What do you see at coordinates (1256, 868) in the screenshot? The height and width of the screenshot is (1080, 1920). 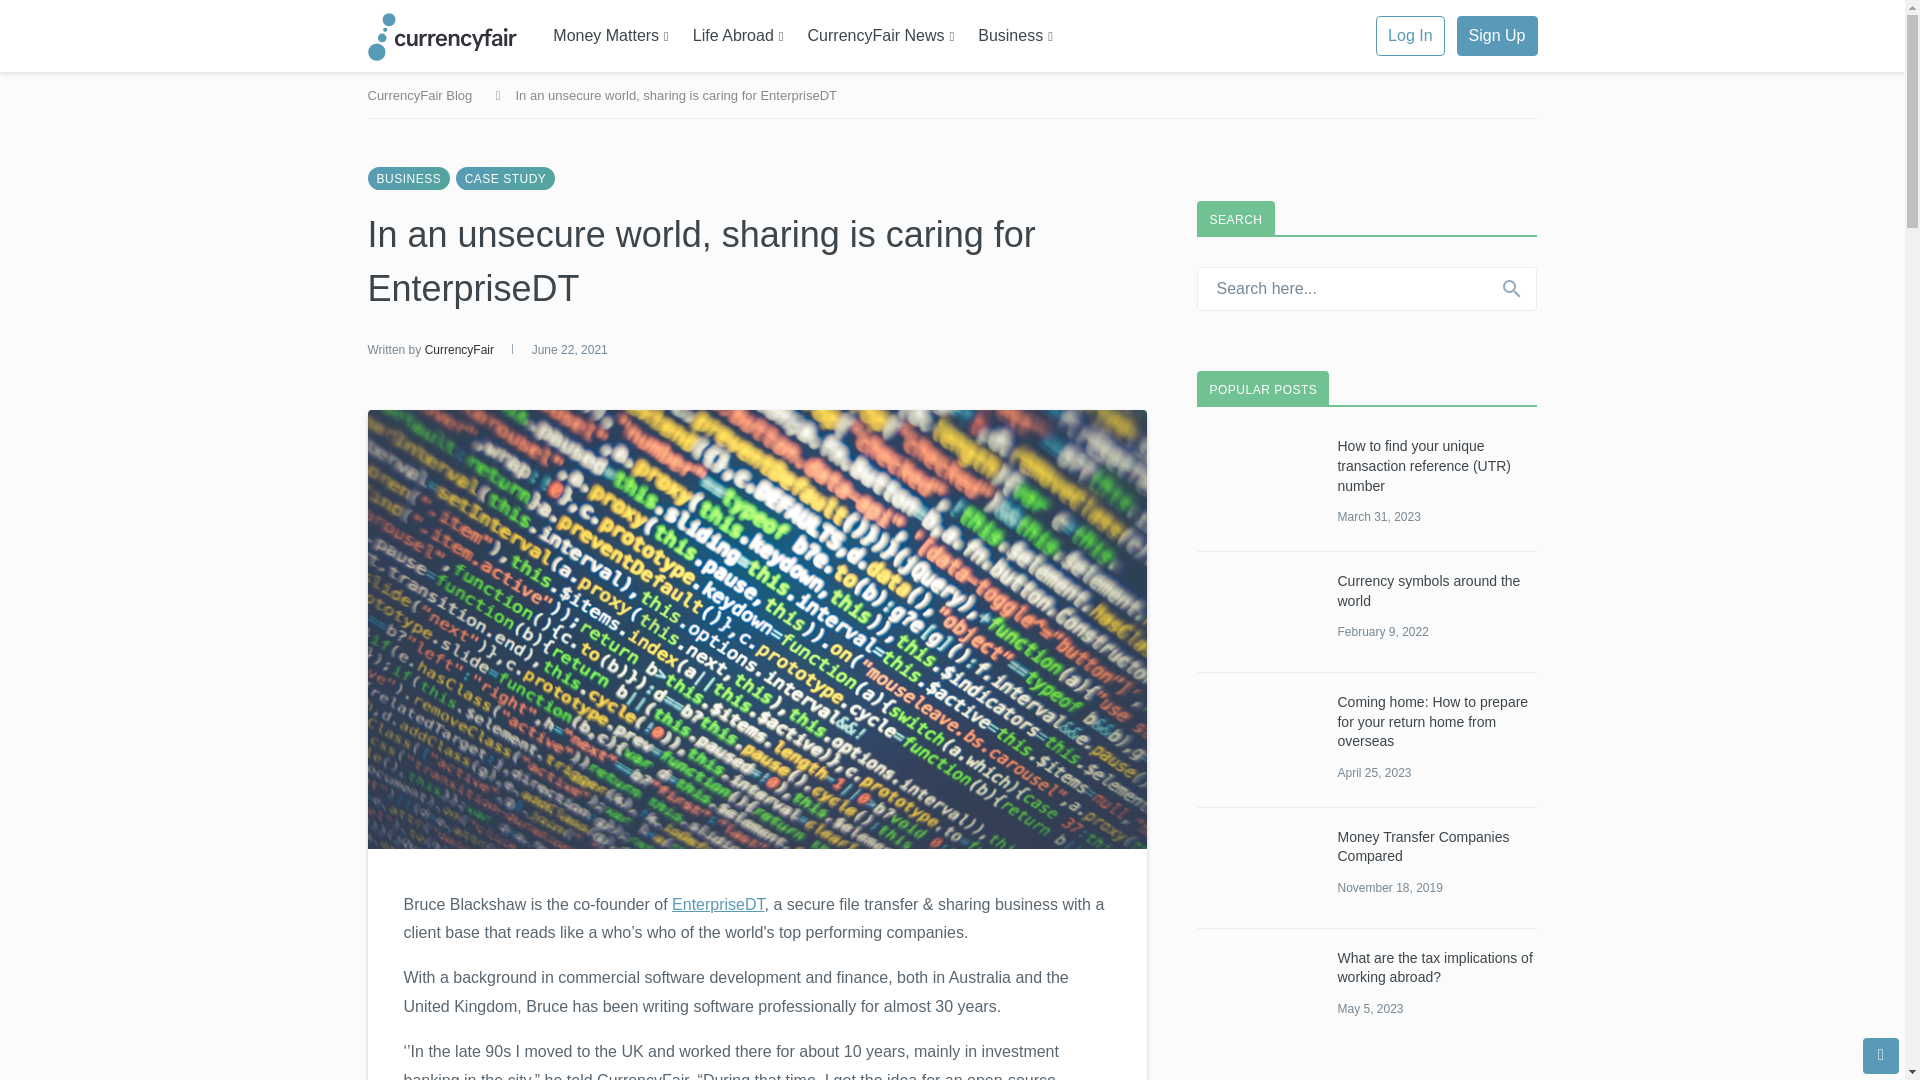 I see `Money Transfer Companies Compared` at bounding box center [1256, 868].